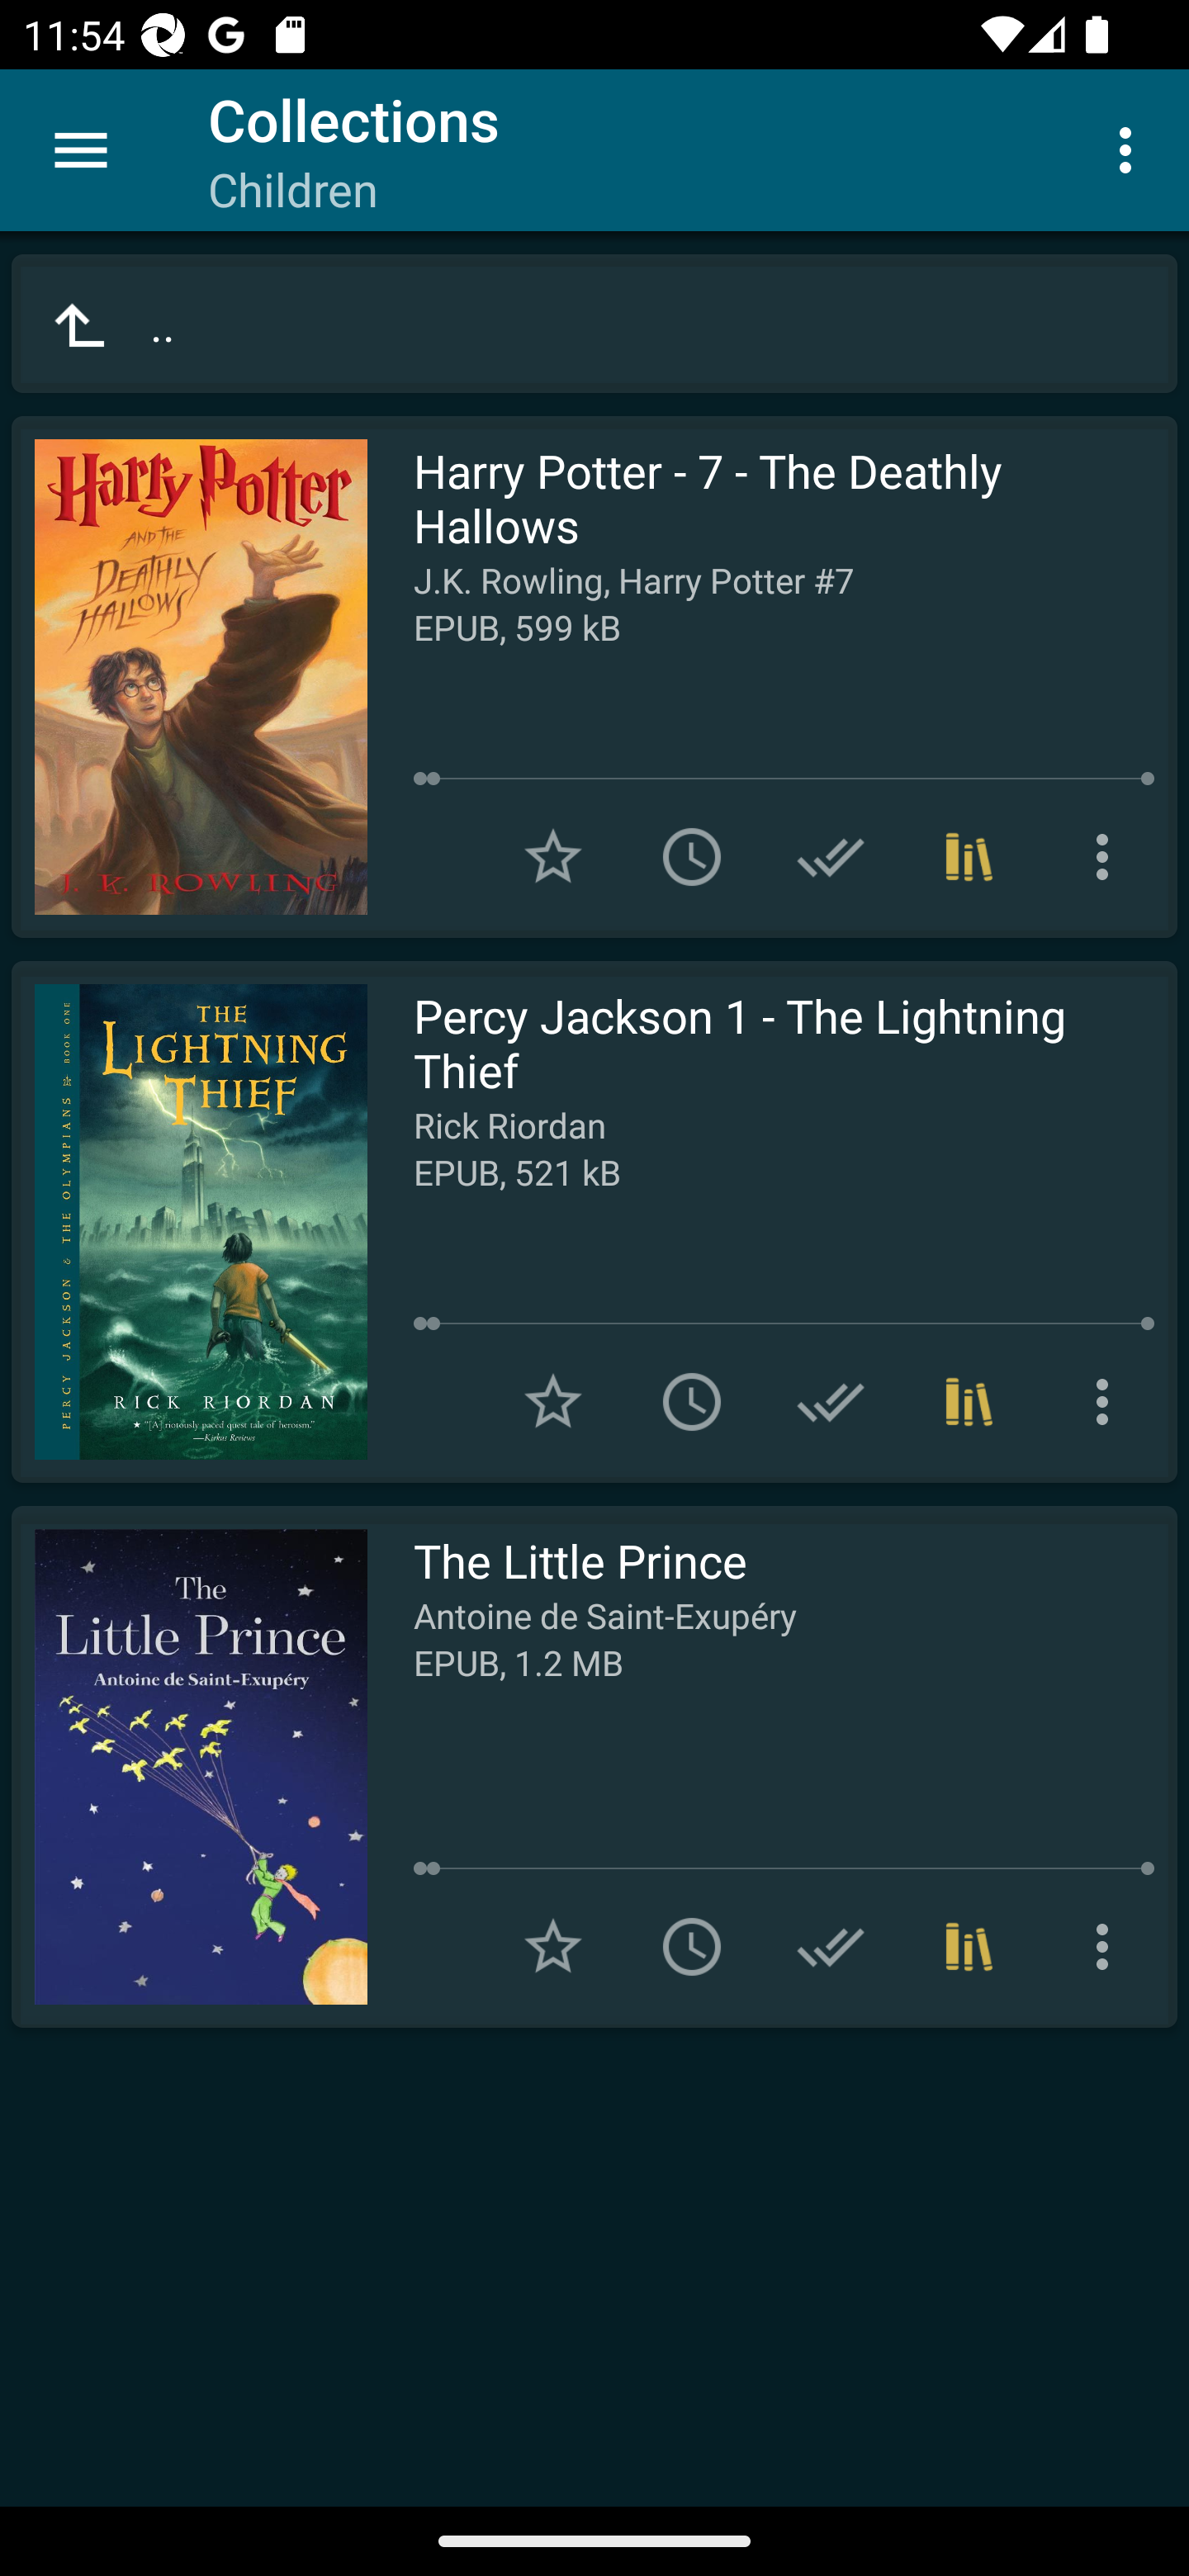 This screenshot has height=2576, width=1189. I want to click on Add to Have read, so click(831, 857).